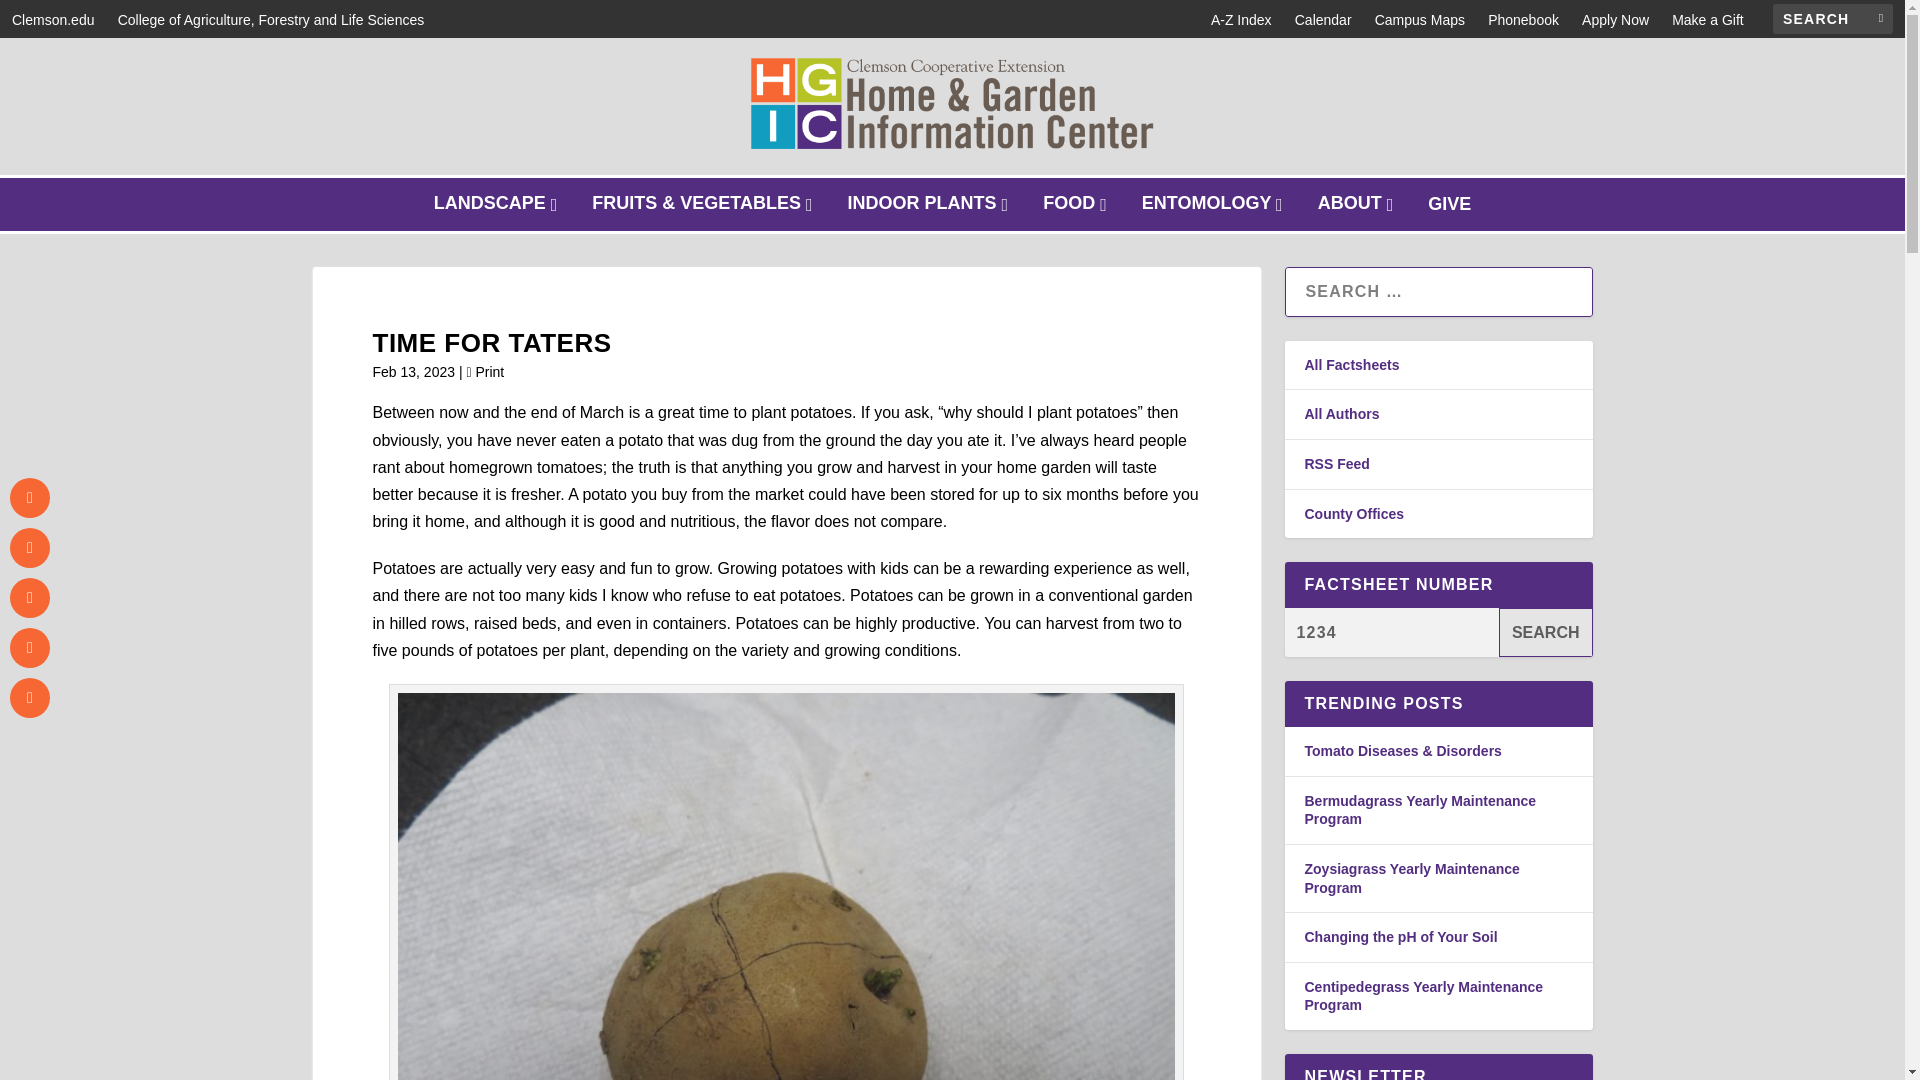  I want to click on Search, so click(1546, 632).